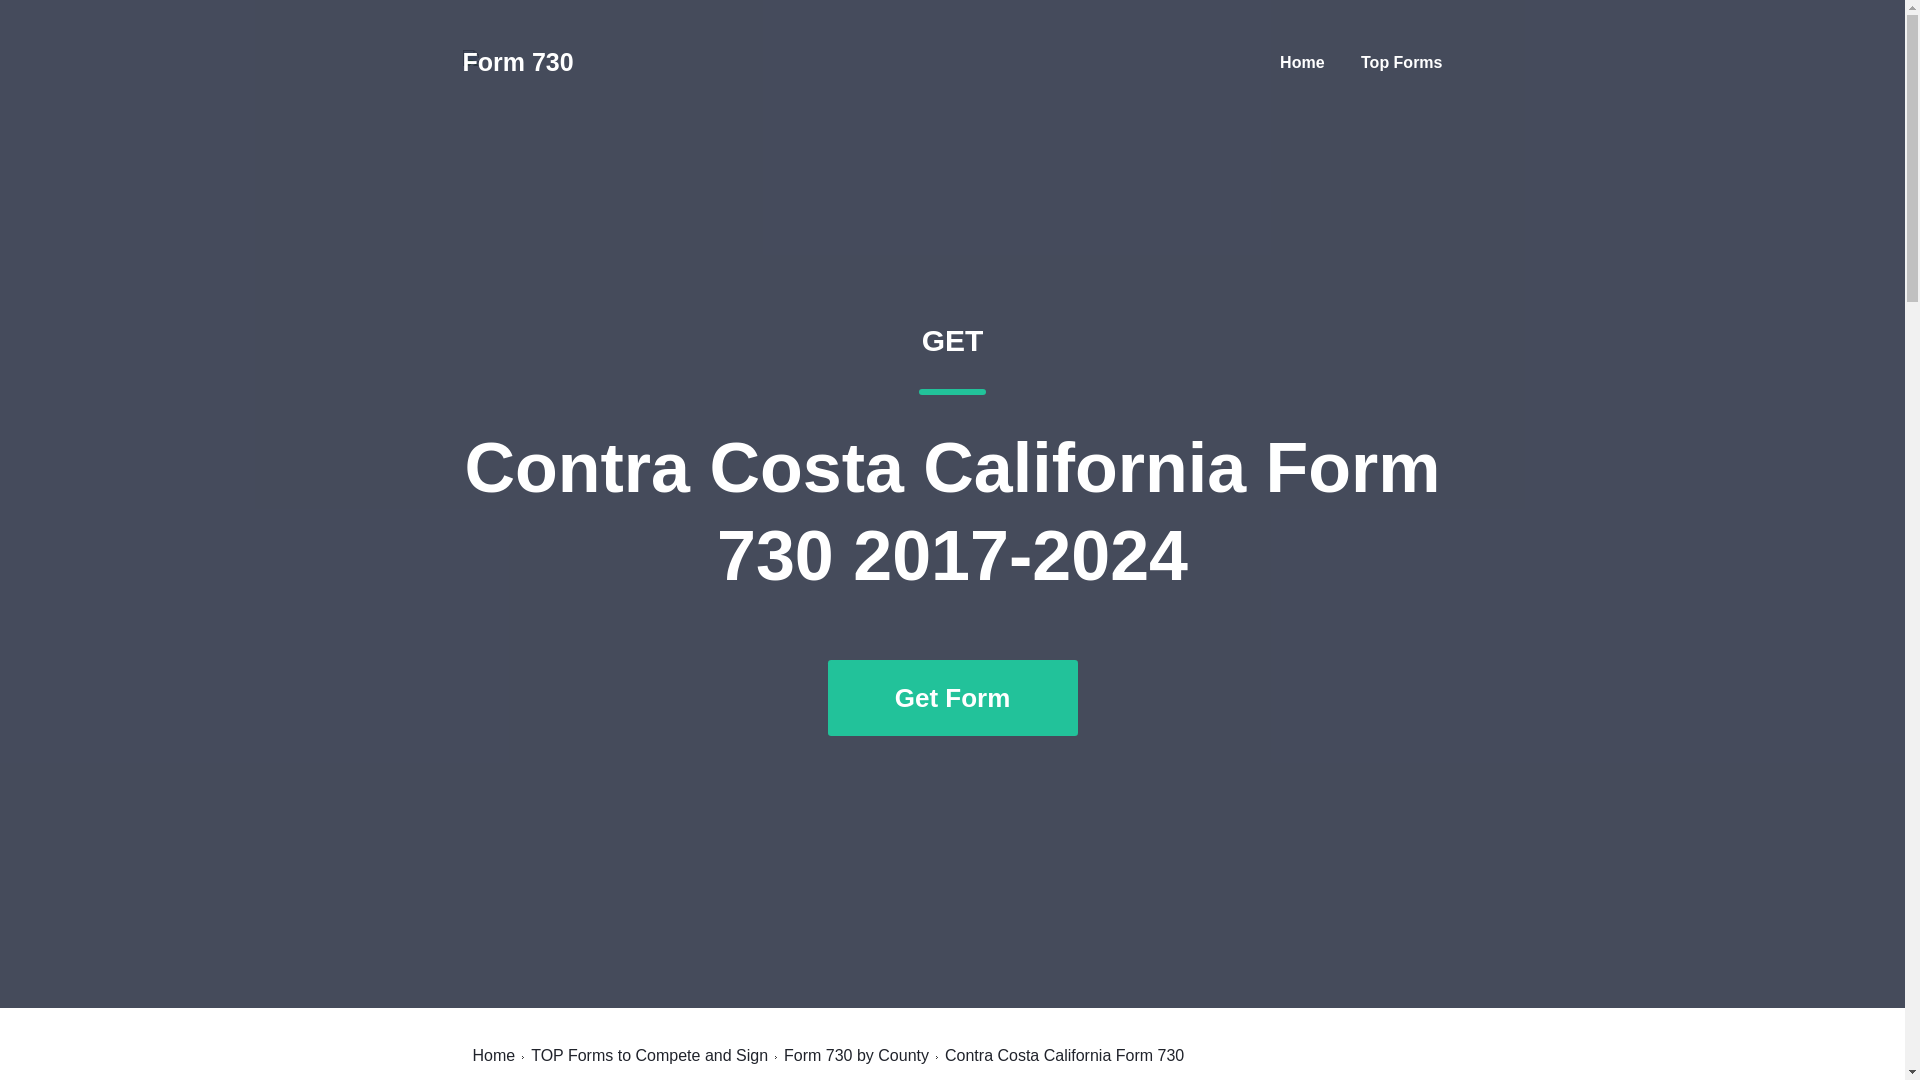 This screenshot has height=1080, width=1920. What do you see at coordinates (856, 1055) in the screenshot?
I see `Form 730 by County` at bounding box center [856, 1055].